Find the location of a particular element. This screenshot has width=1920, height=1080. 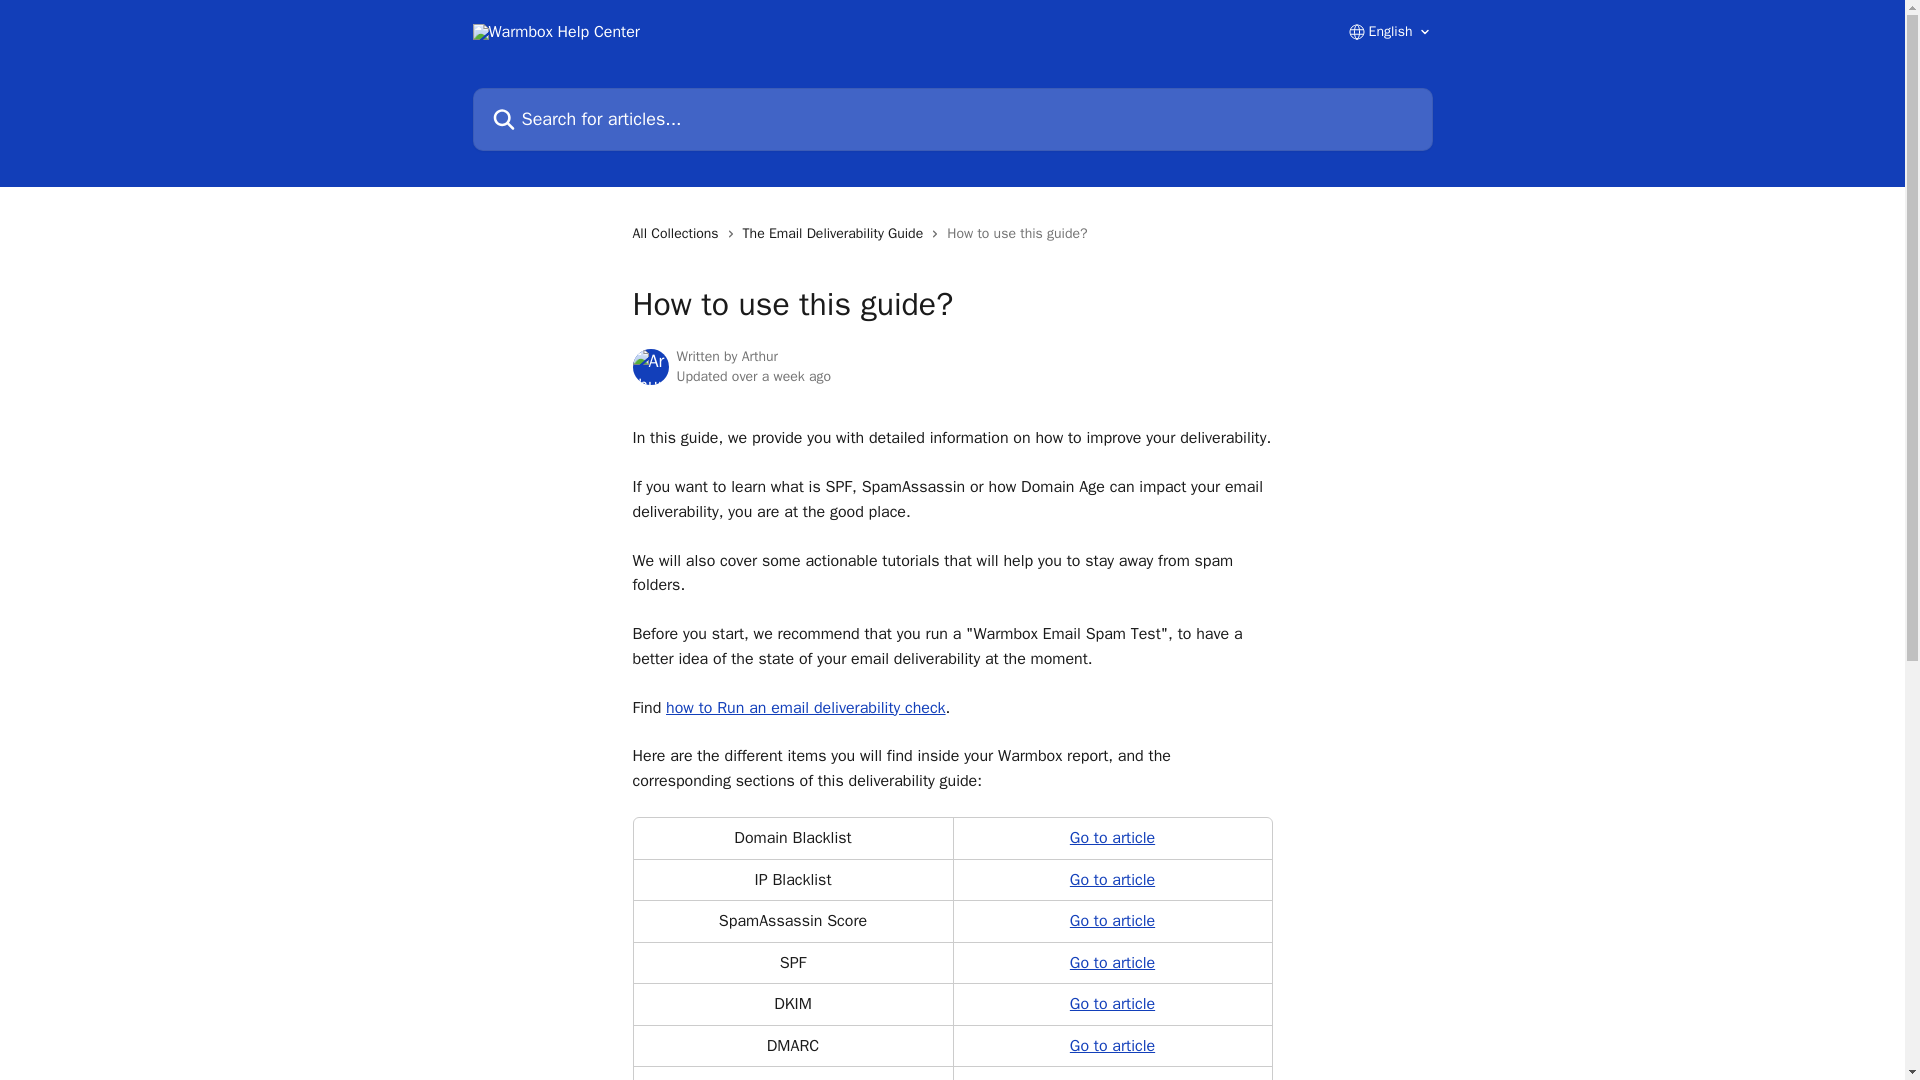

Go to article is located at coordinates (1112, 1078).